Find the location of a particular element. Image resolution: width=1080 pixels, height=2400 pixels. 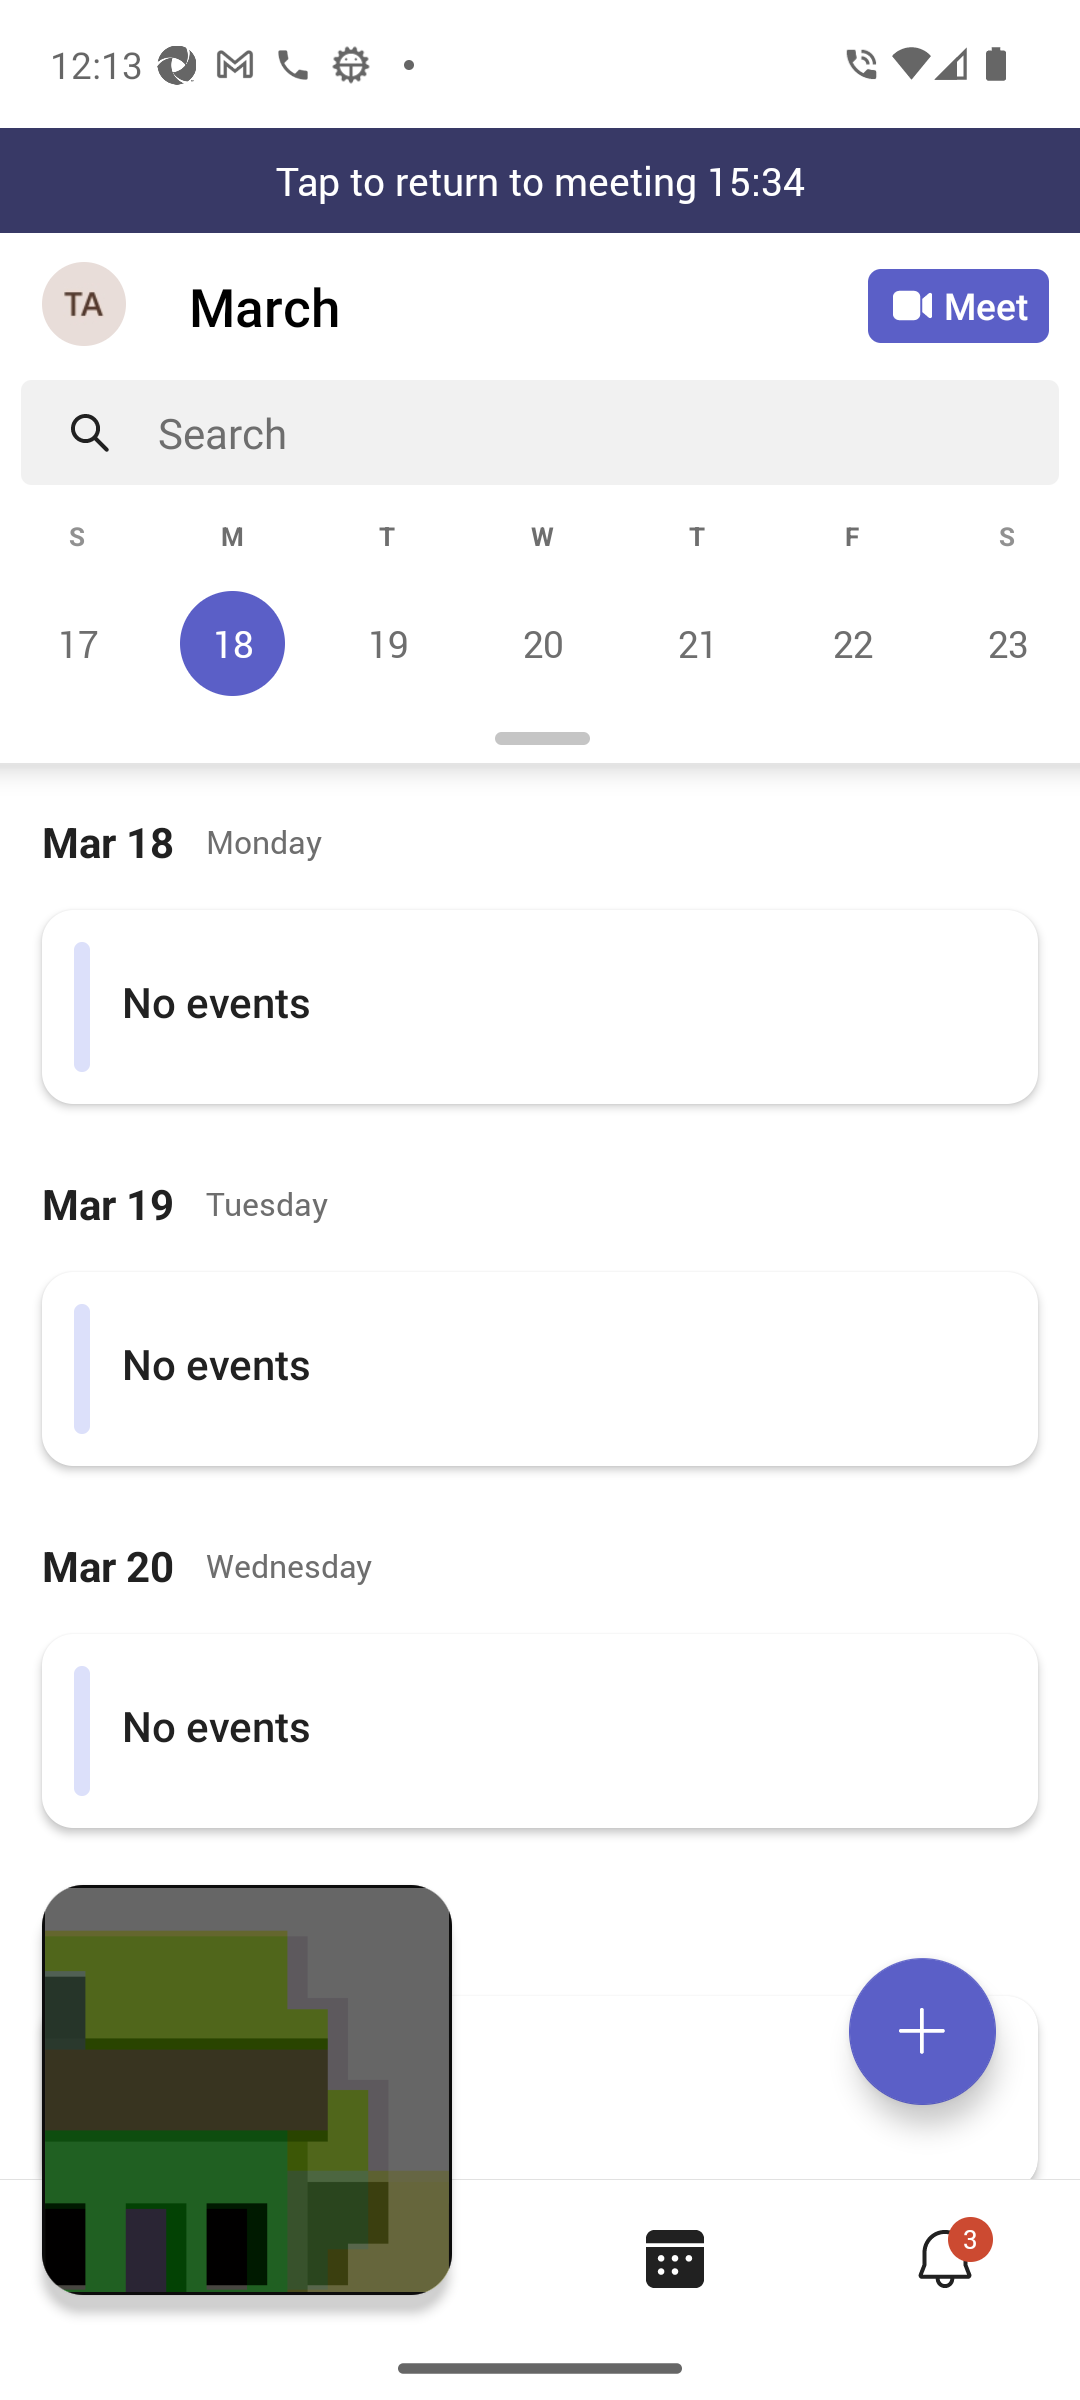

Sunday, March 17 17 is located at coordinates (78, 643).